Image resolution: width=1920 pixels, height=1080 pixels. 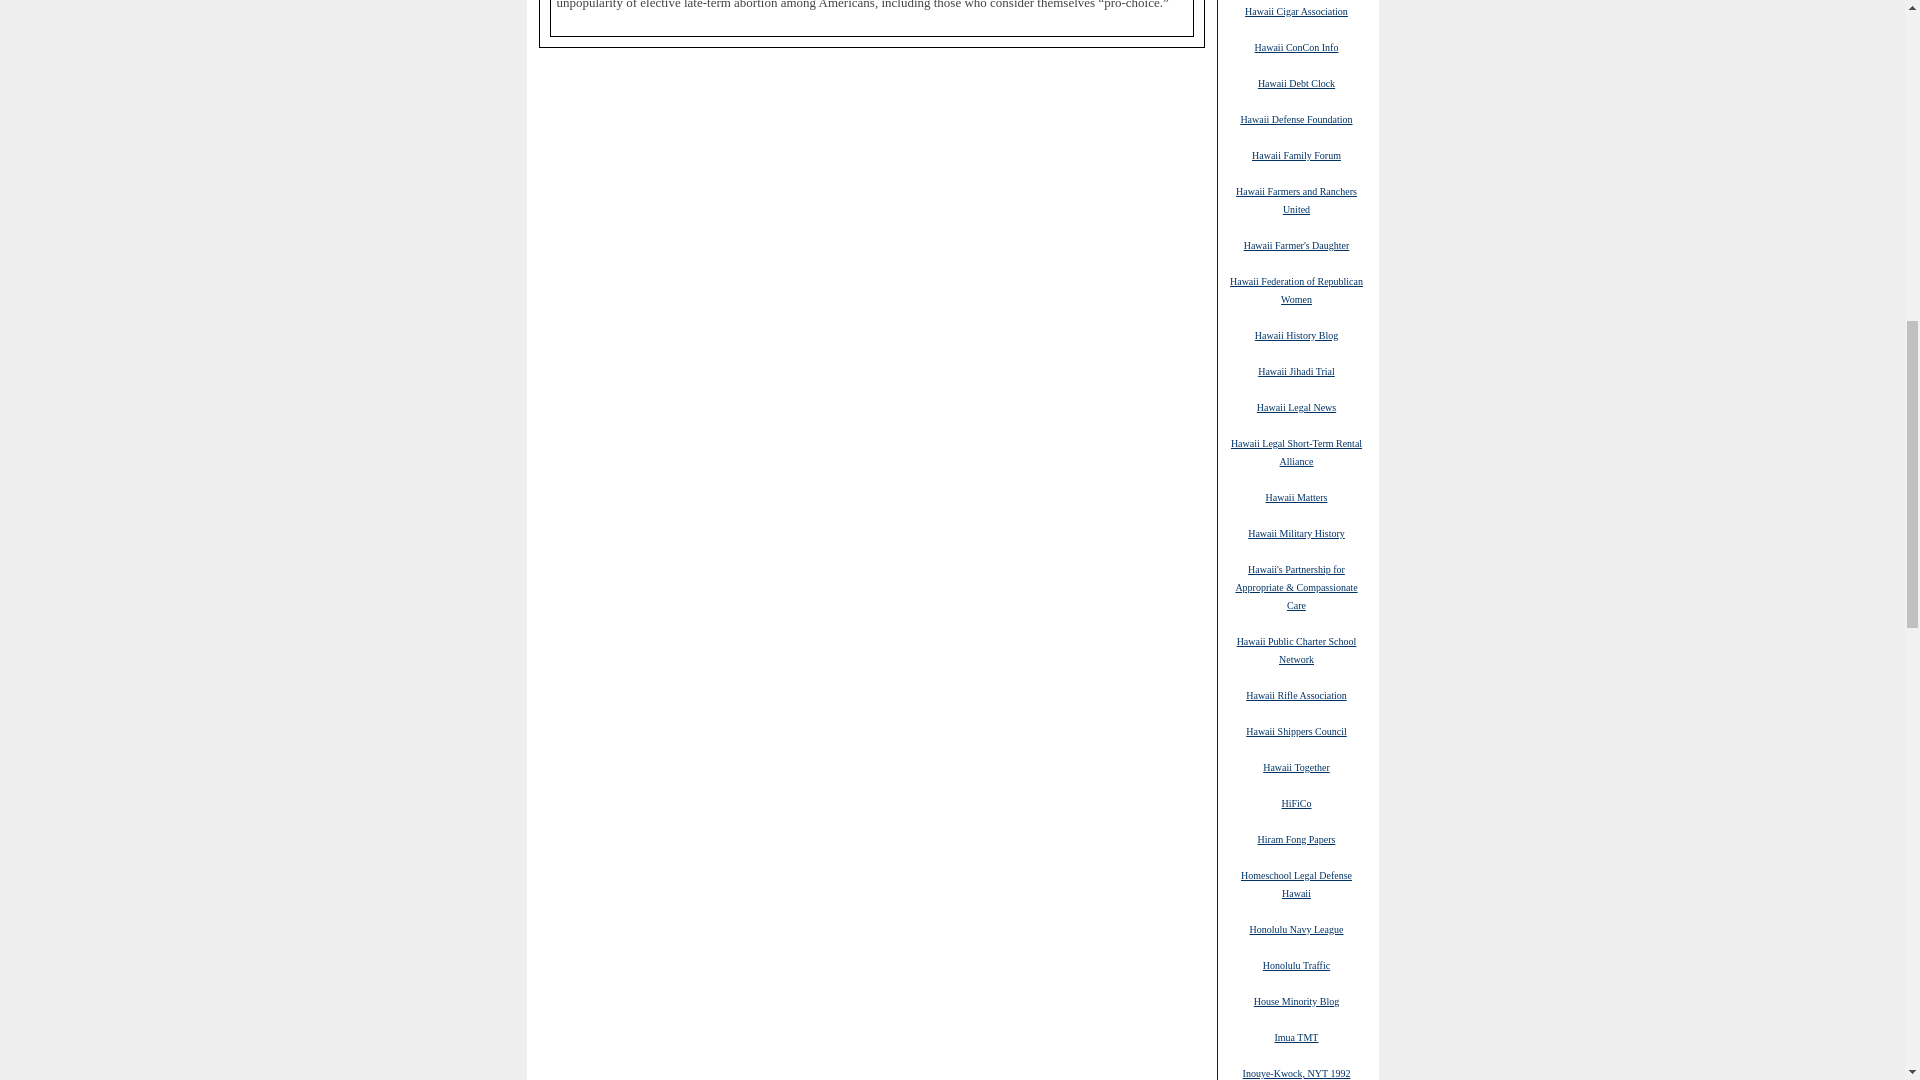 I want to click on Hawaii Farmer's Daughter, so click(x=1296, y=244).